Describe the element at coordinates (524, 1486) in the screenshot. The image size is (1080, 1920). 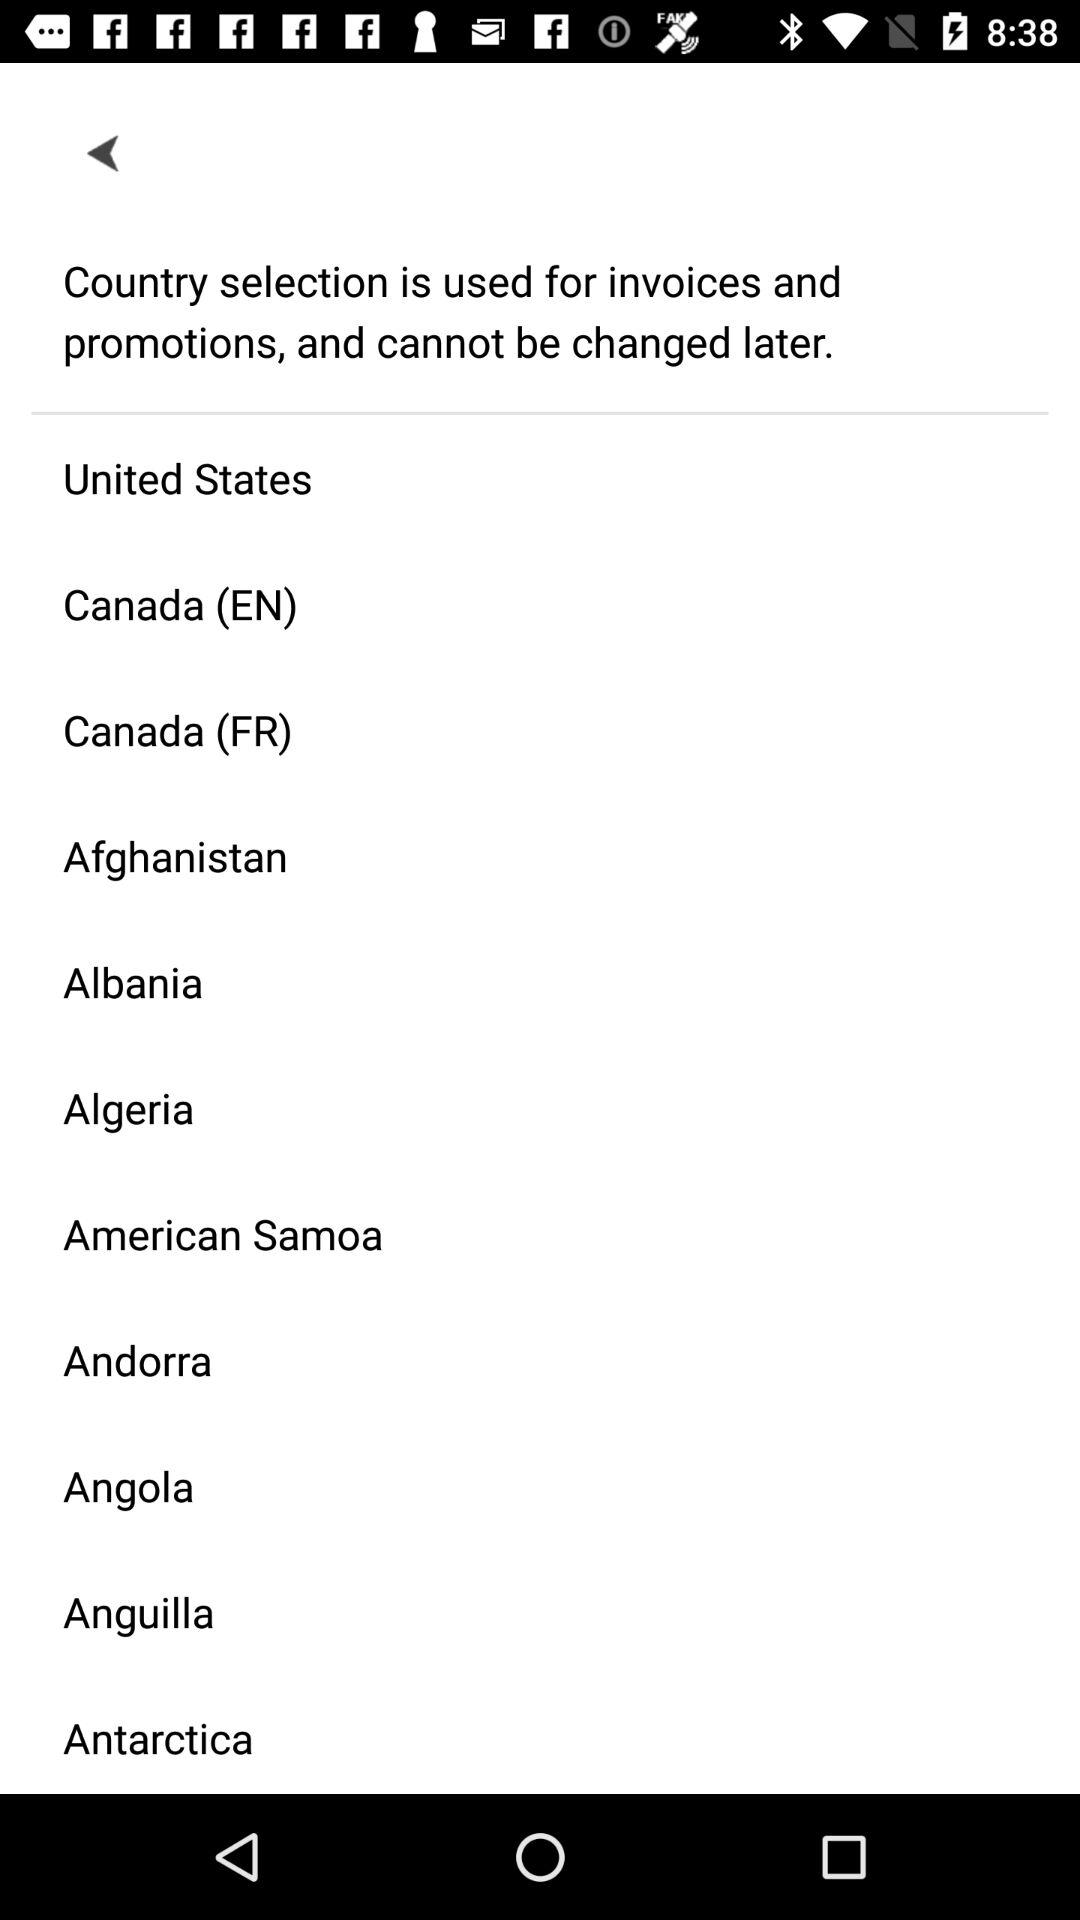
I see `tap the item above anguilla icon` at that location.